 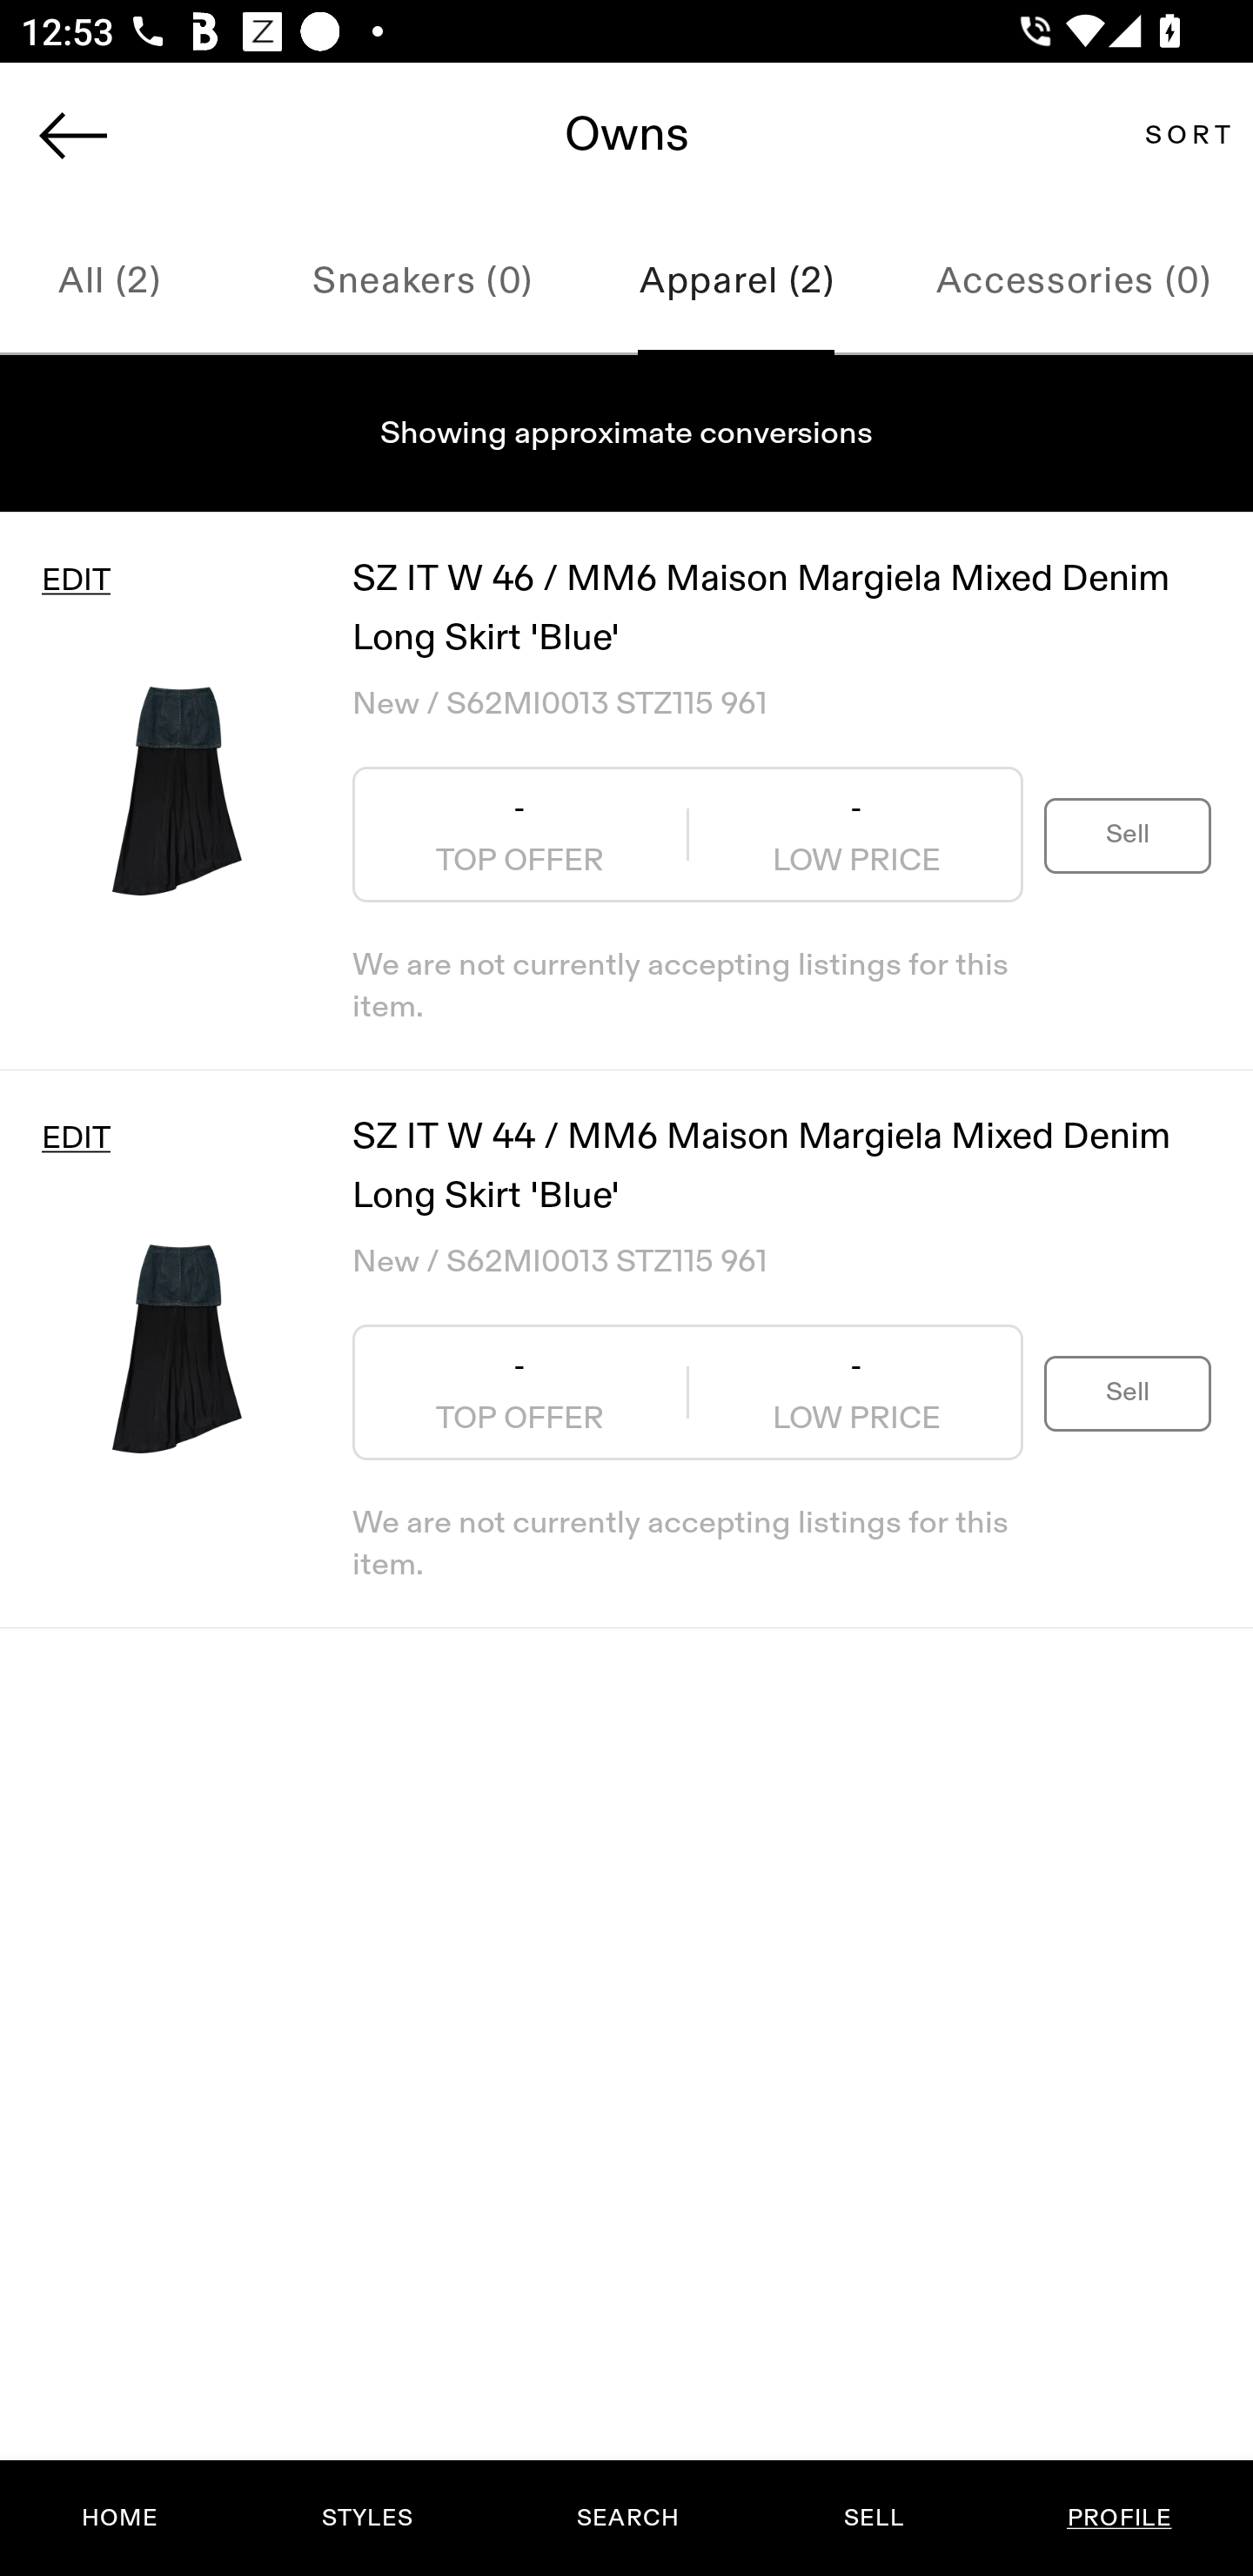 I want to click on Sneakers (0), so click(x=422, y=282).